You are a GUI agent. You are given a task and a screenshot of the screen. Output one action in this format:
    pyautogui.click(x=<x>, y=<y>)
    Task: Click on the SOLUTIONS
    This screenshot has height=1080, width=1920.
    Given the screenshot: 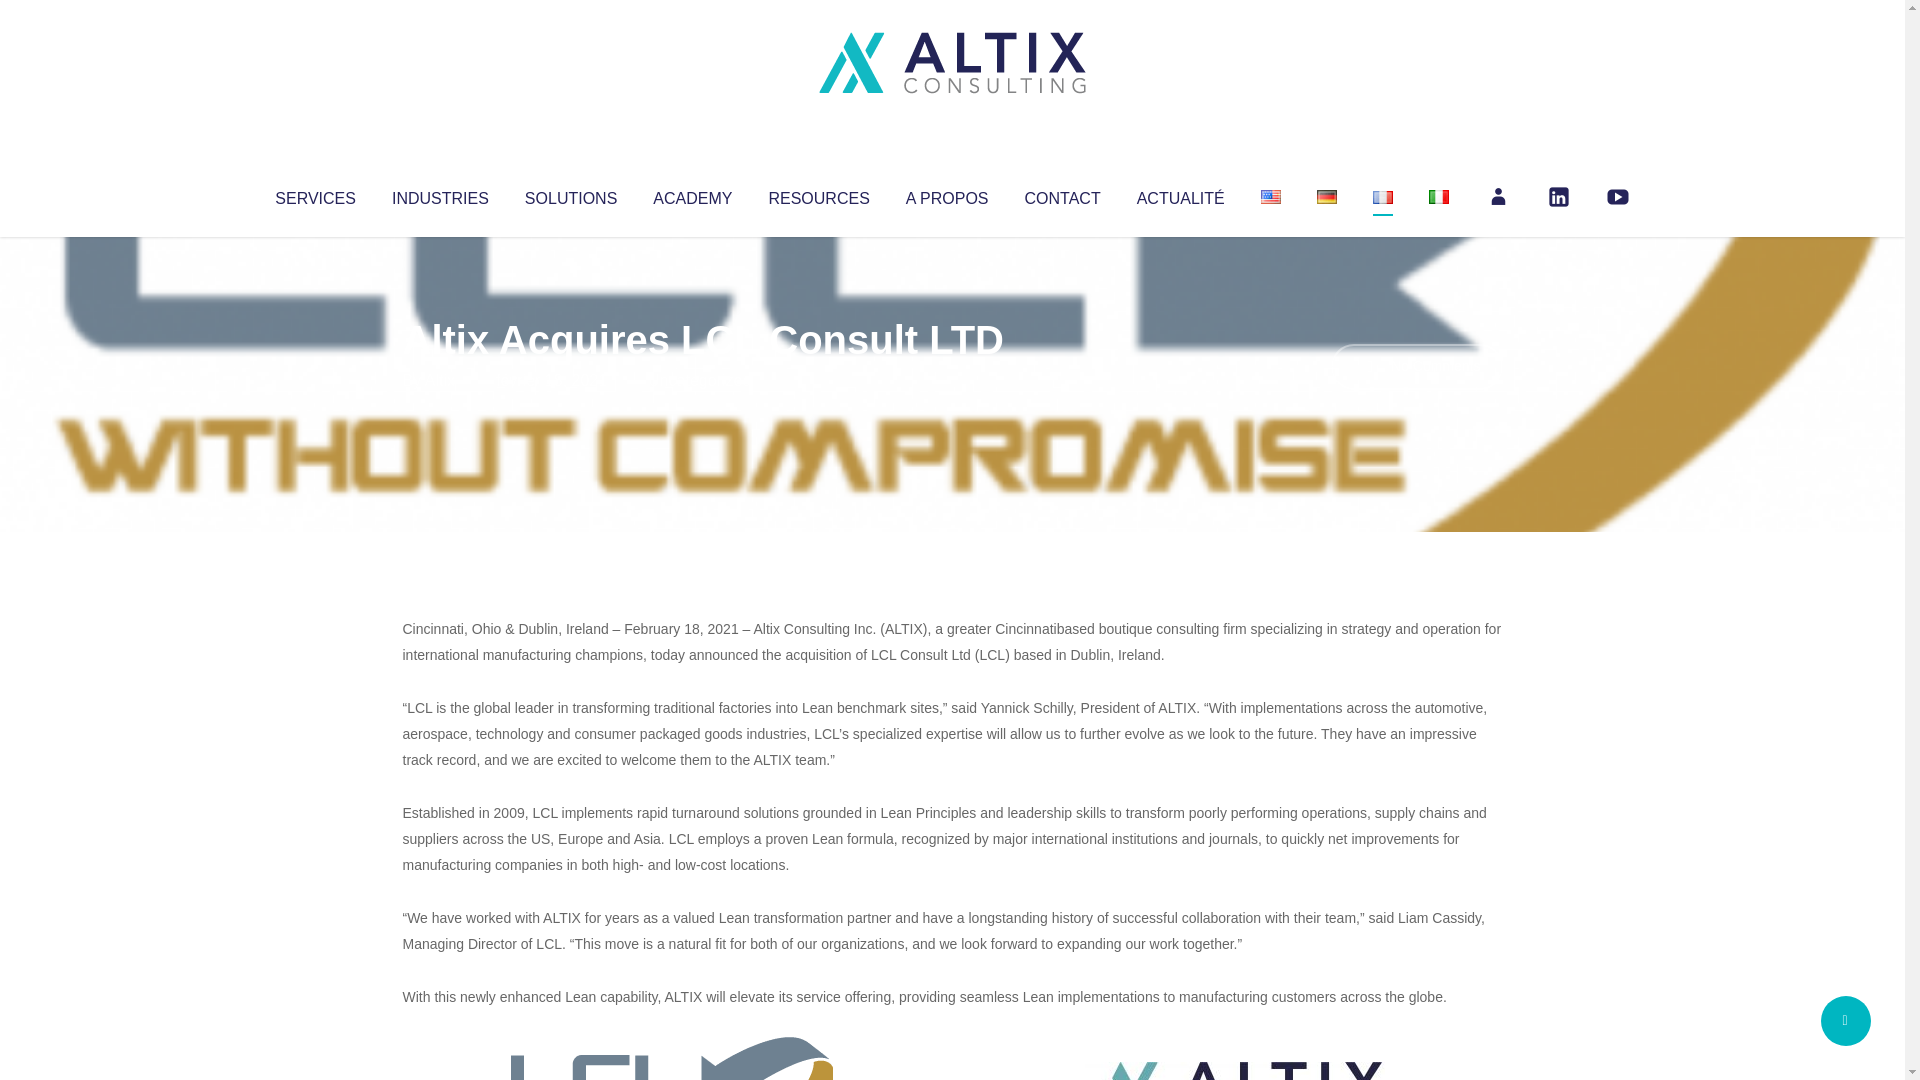 What is the action you would take?
    pyautogui.click(x=570, y=194)
    